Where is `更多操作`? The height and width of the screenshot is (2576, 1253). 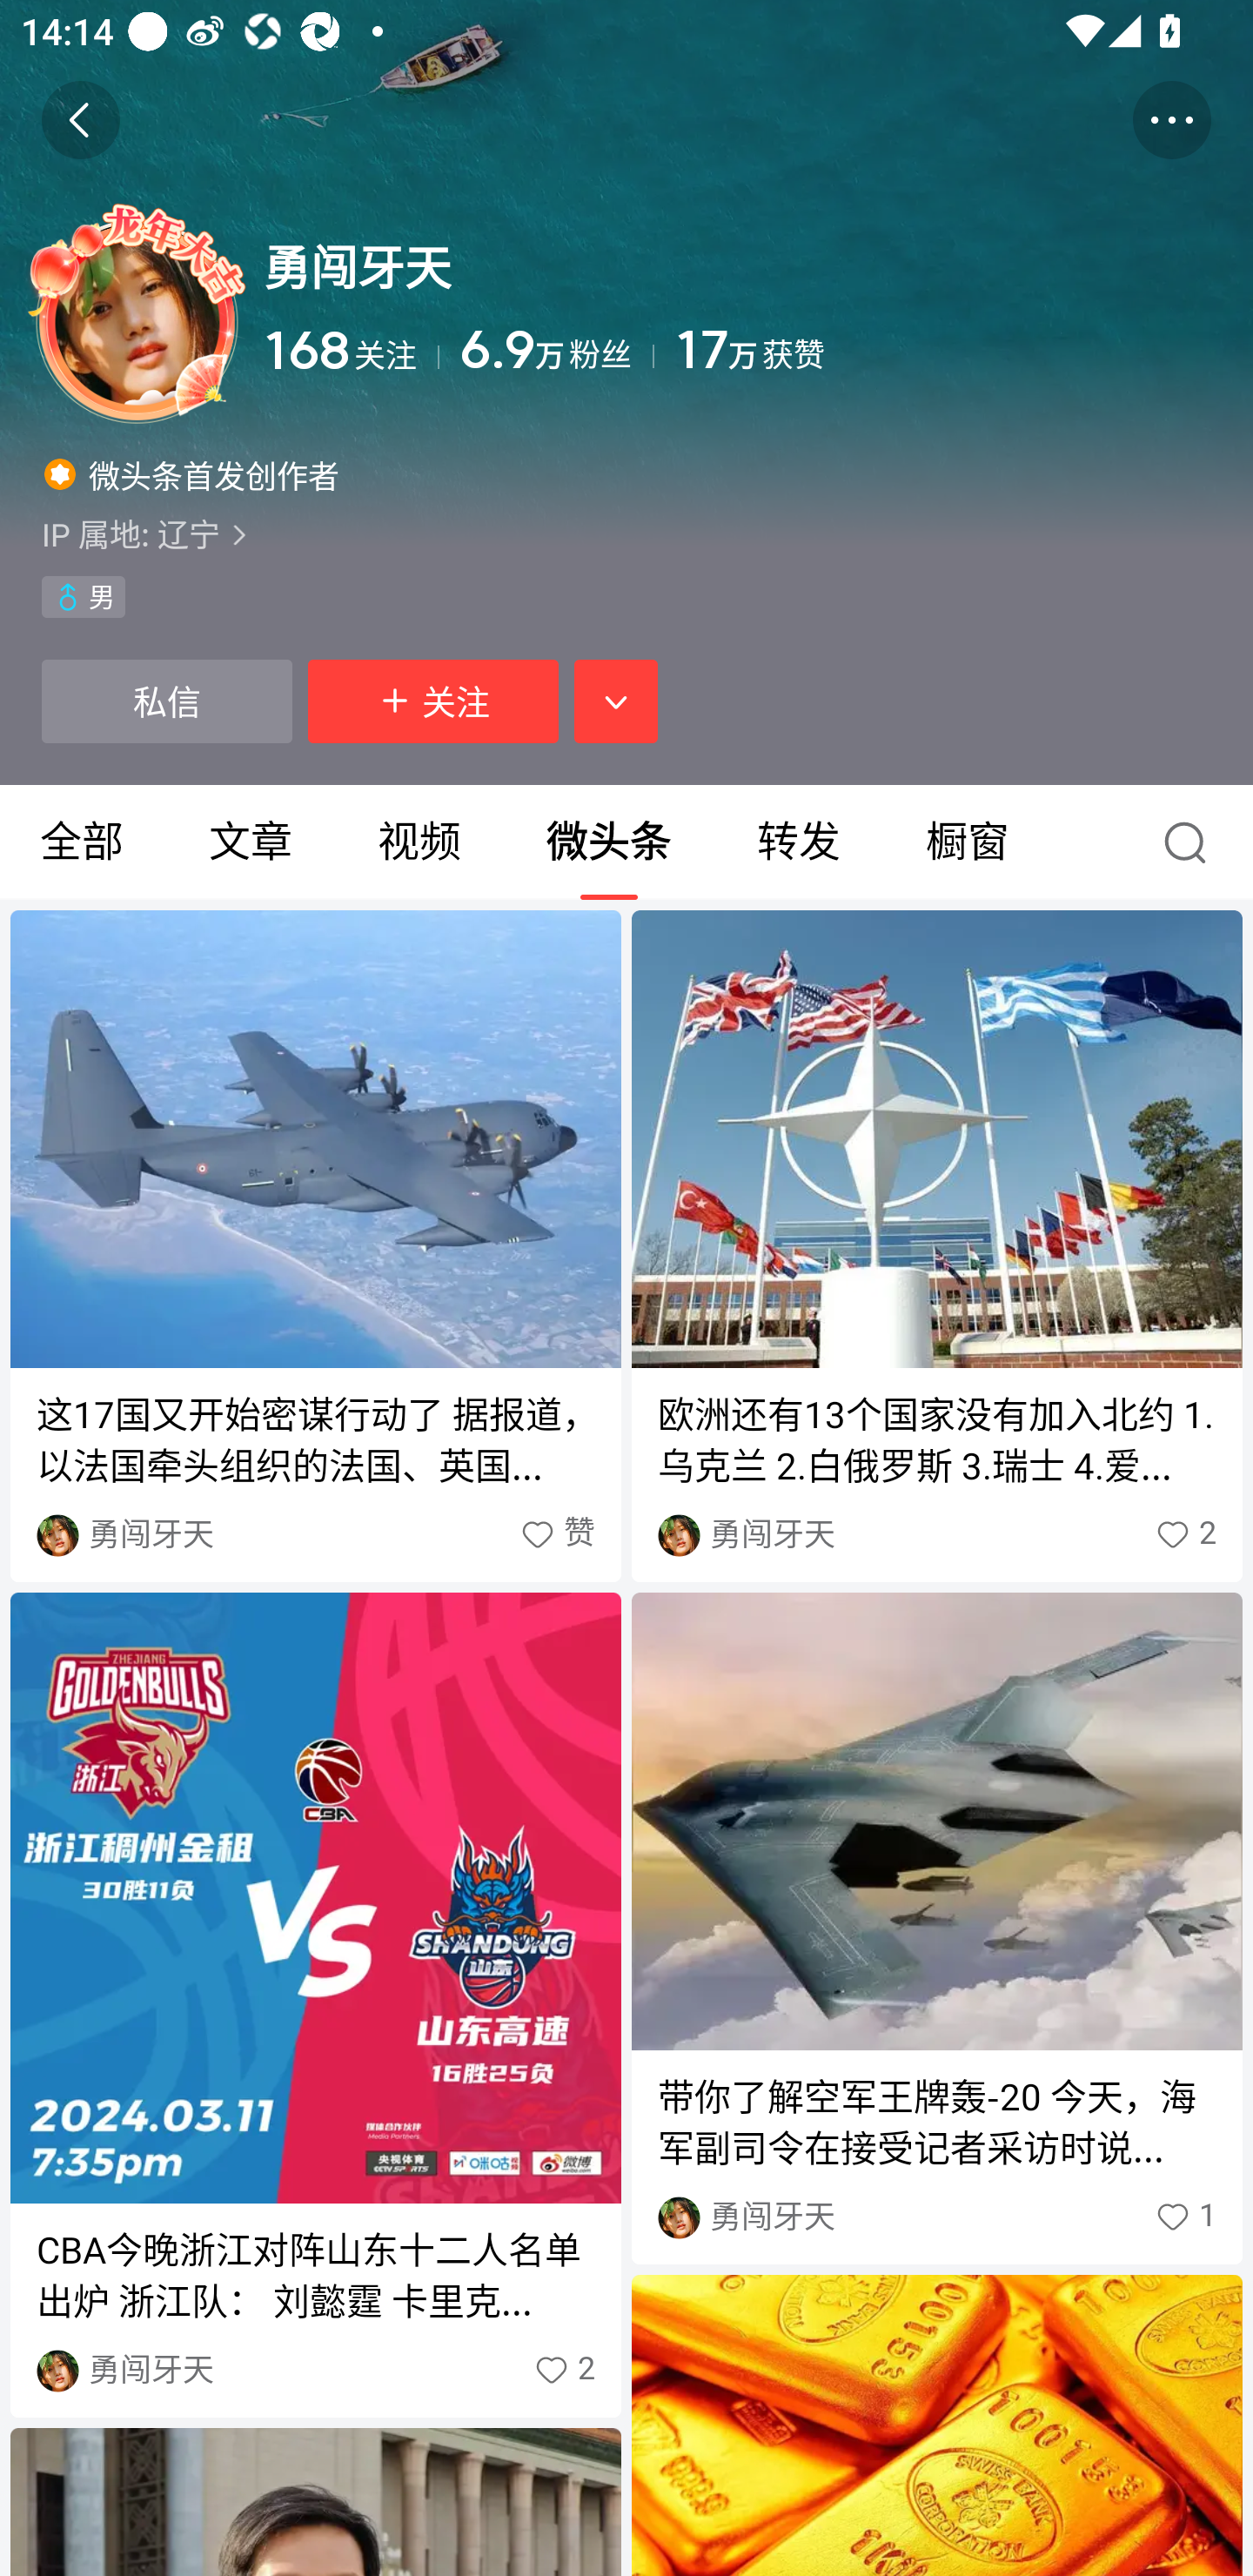 更多操作 is located at coordinates (1171, 120).